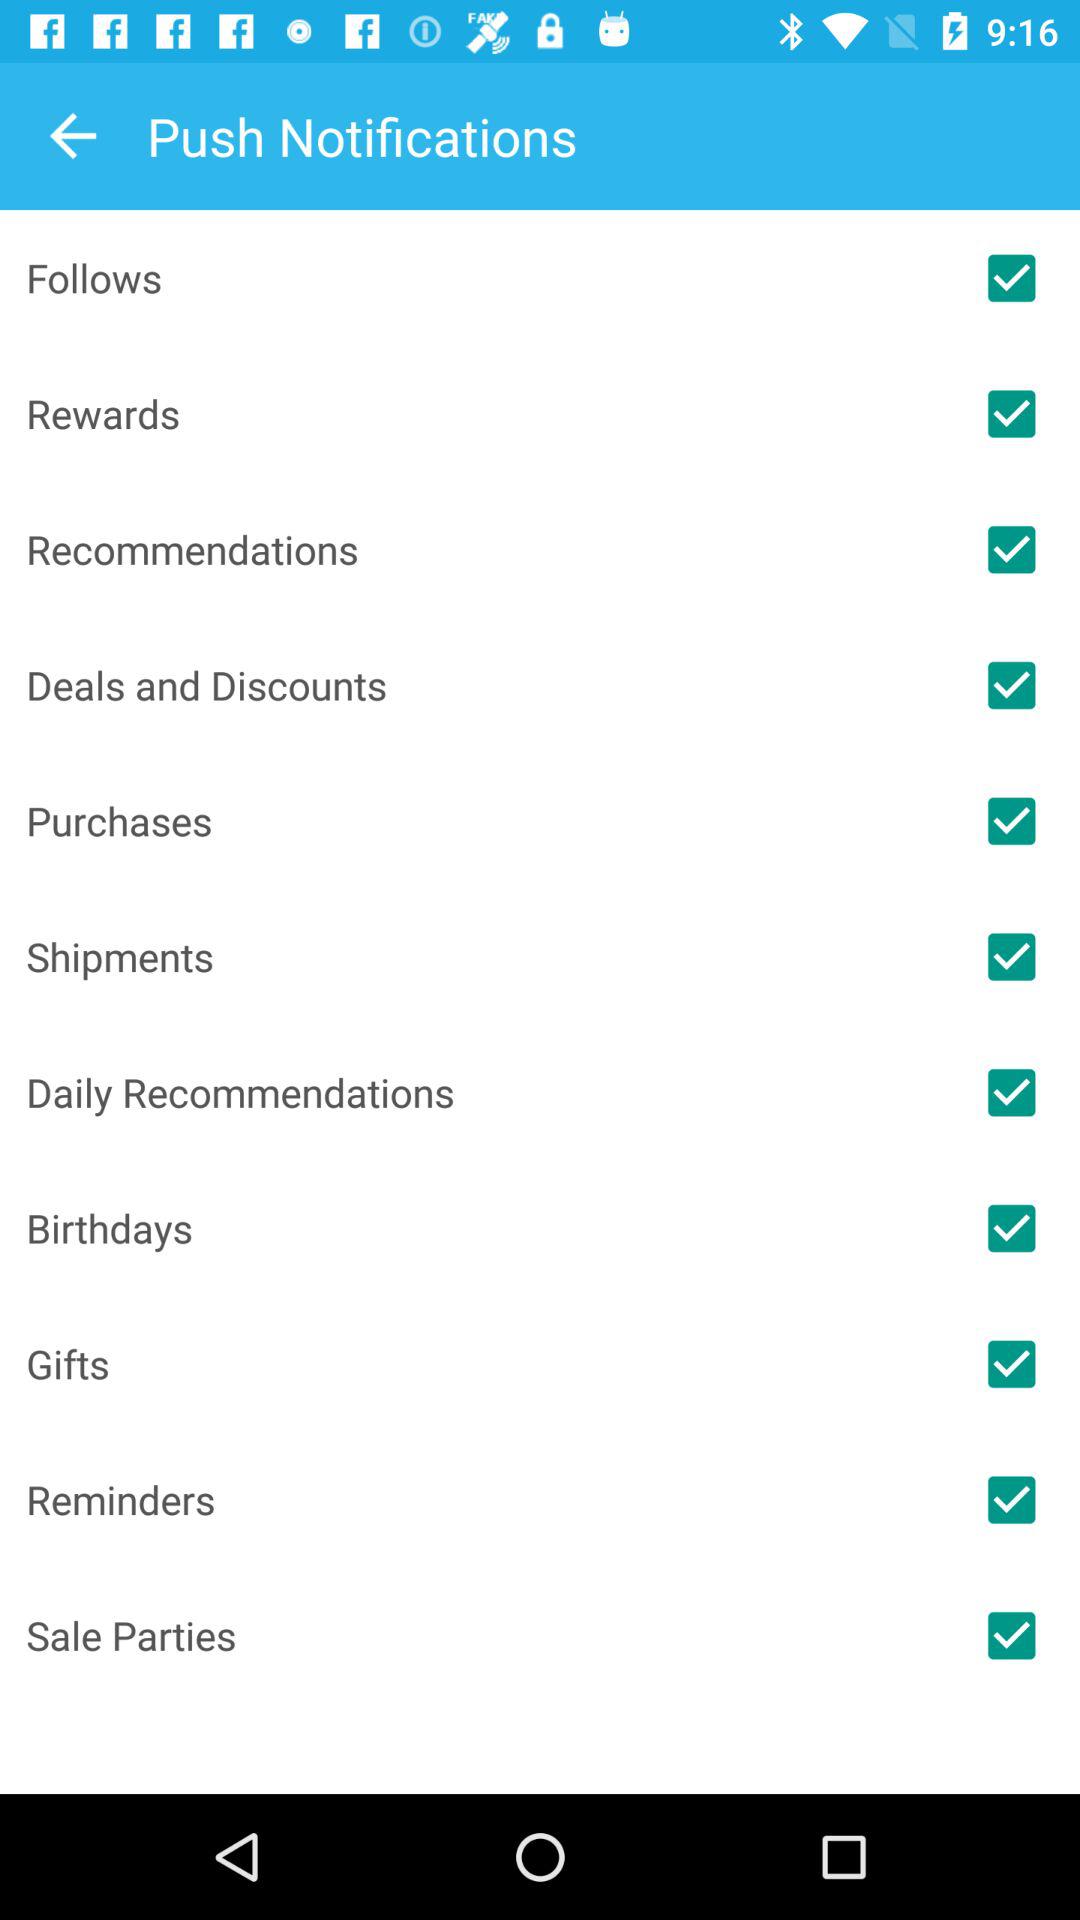 The image size is (1080, 1920). I want to click on enable/disable notifications for recommendations, so click(1011, 549).